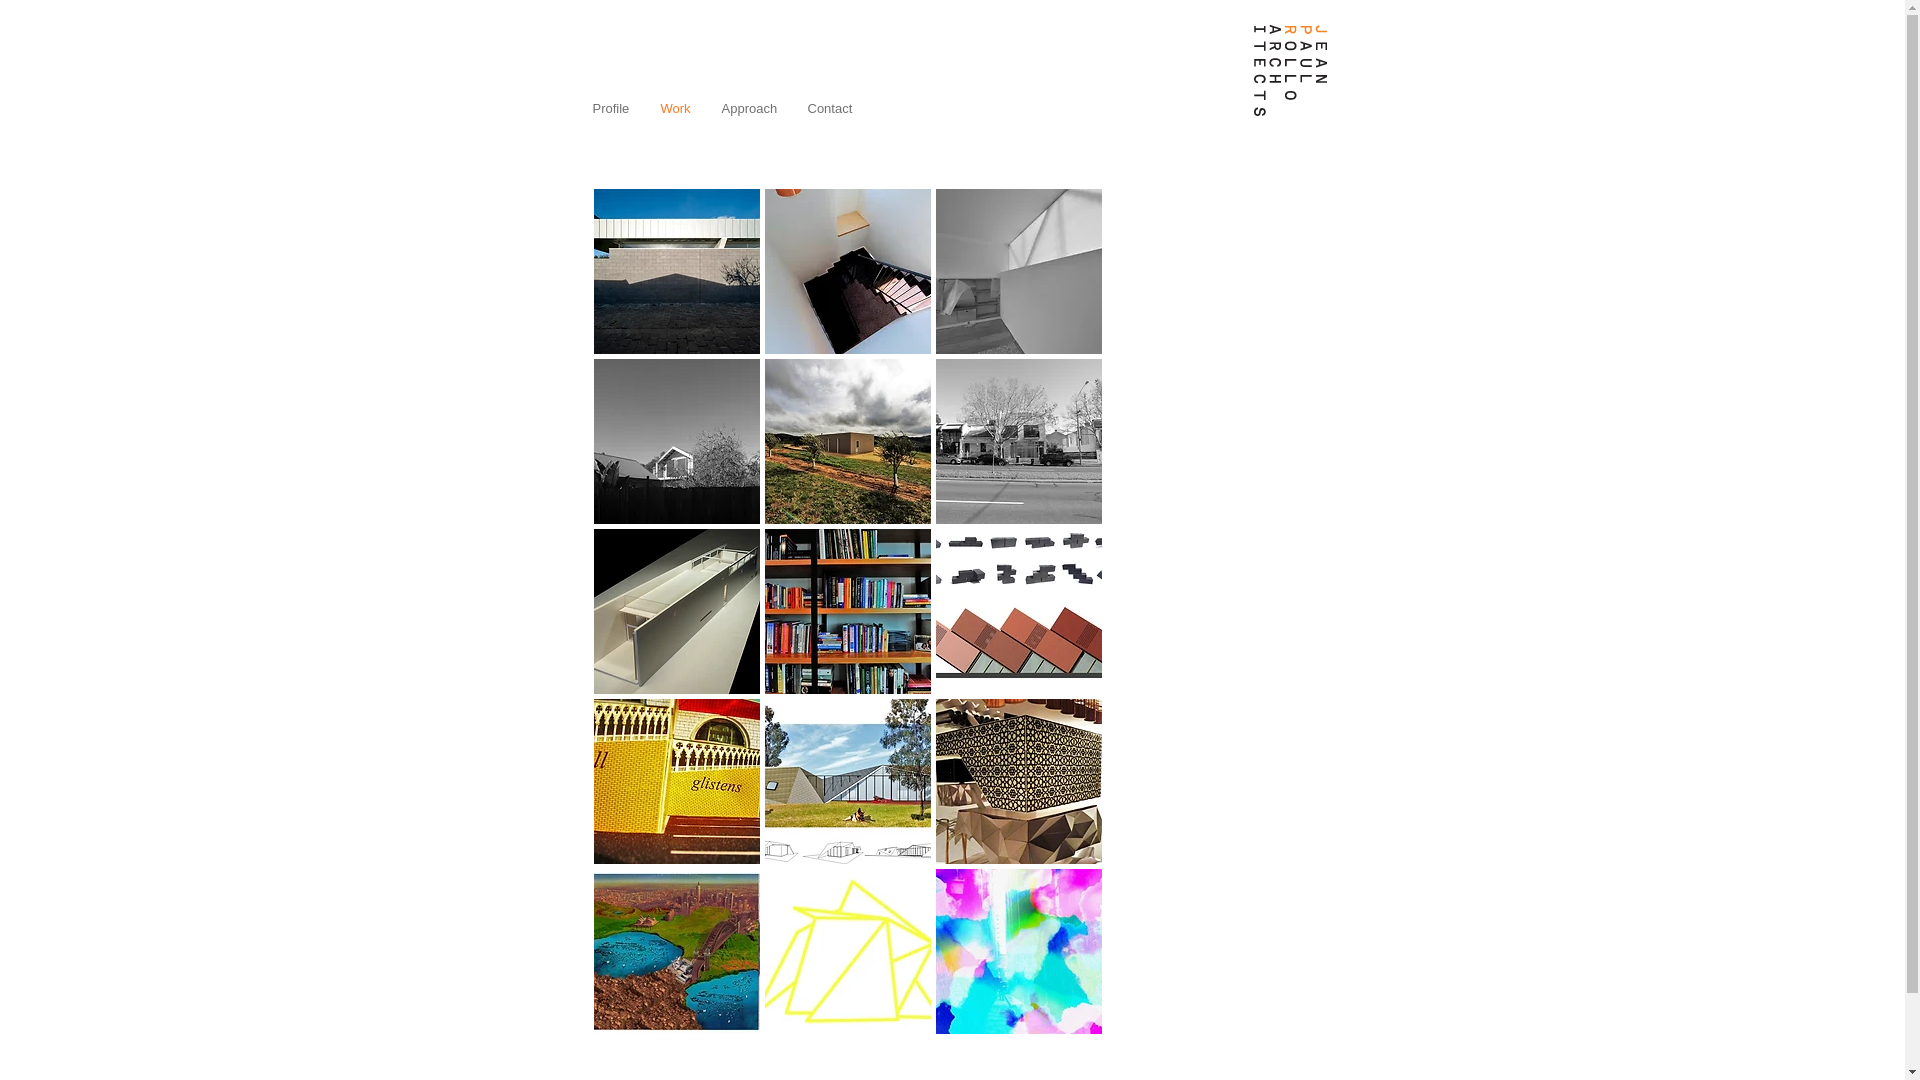  Describe the element at coordinates (749, 108) in the screenshot. I see `Approach` at that location.